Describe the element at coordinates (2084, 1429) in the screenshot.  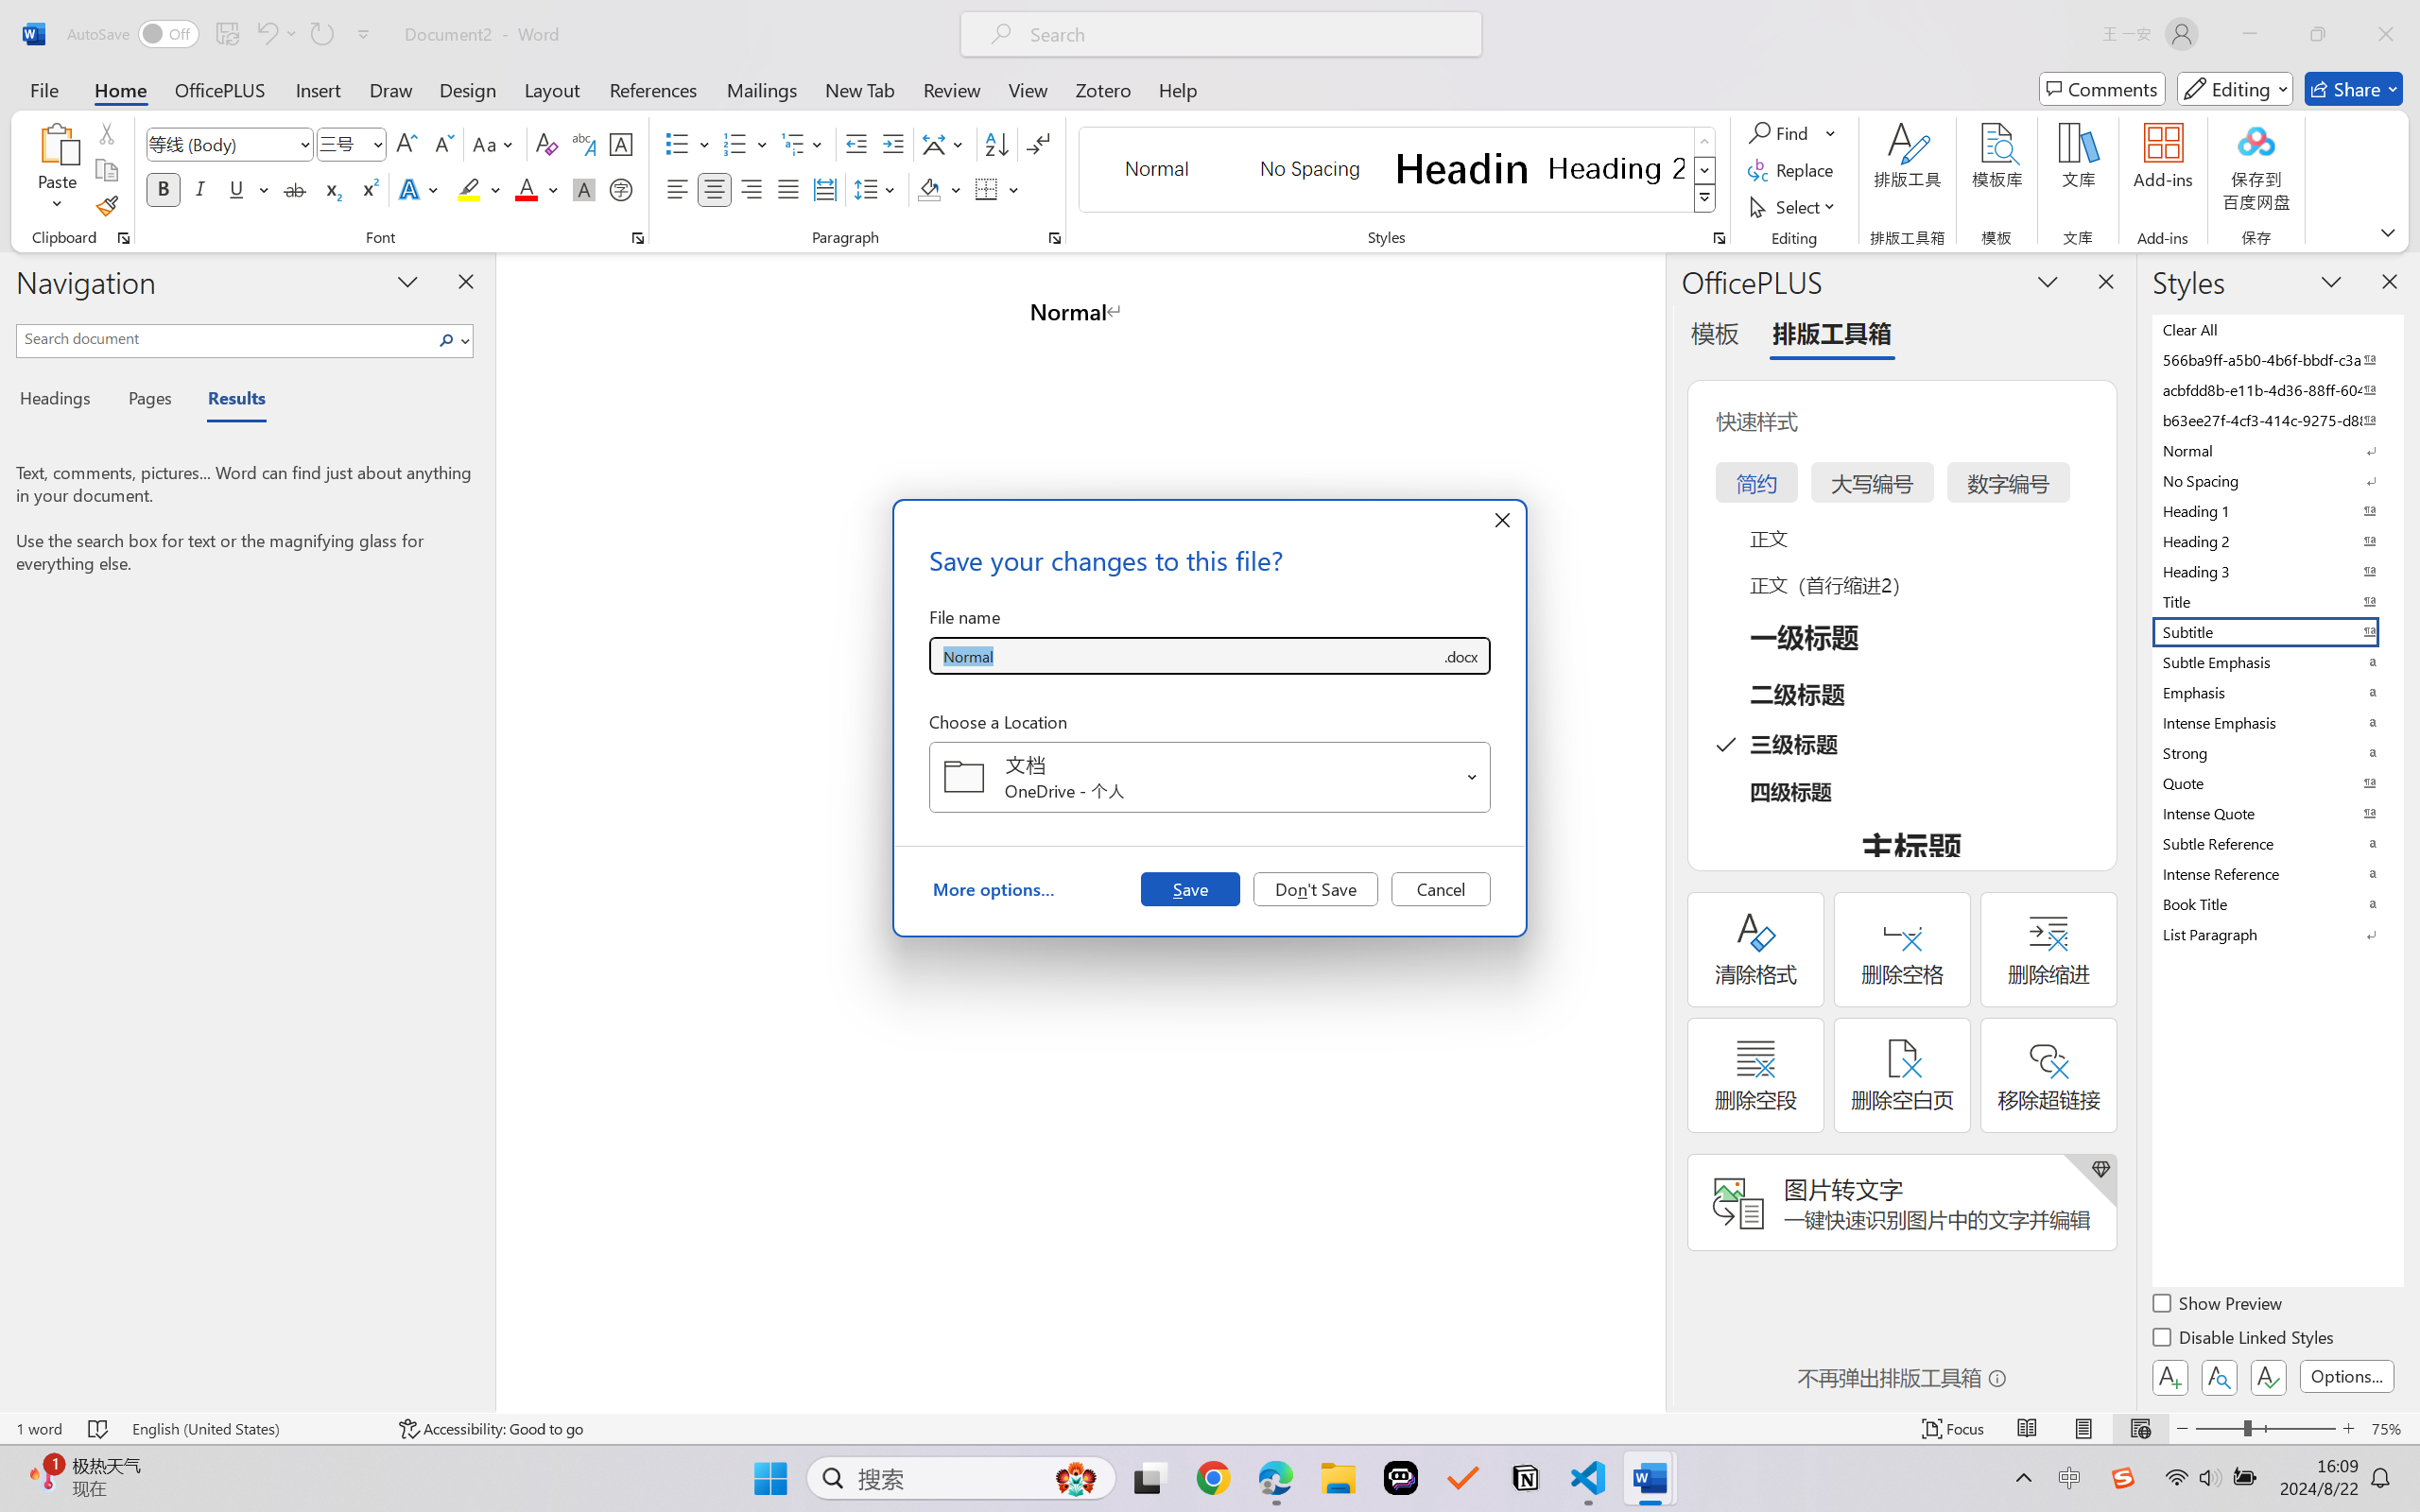
I see `Print Layout` at that location.